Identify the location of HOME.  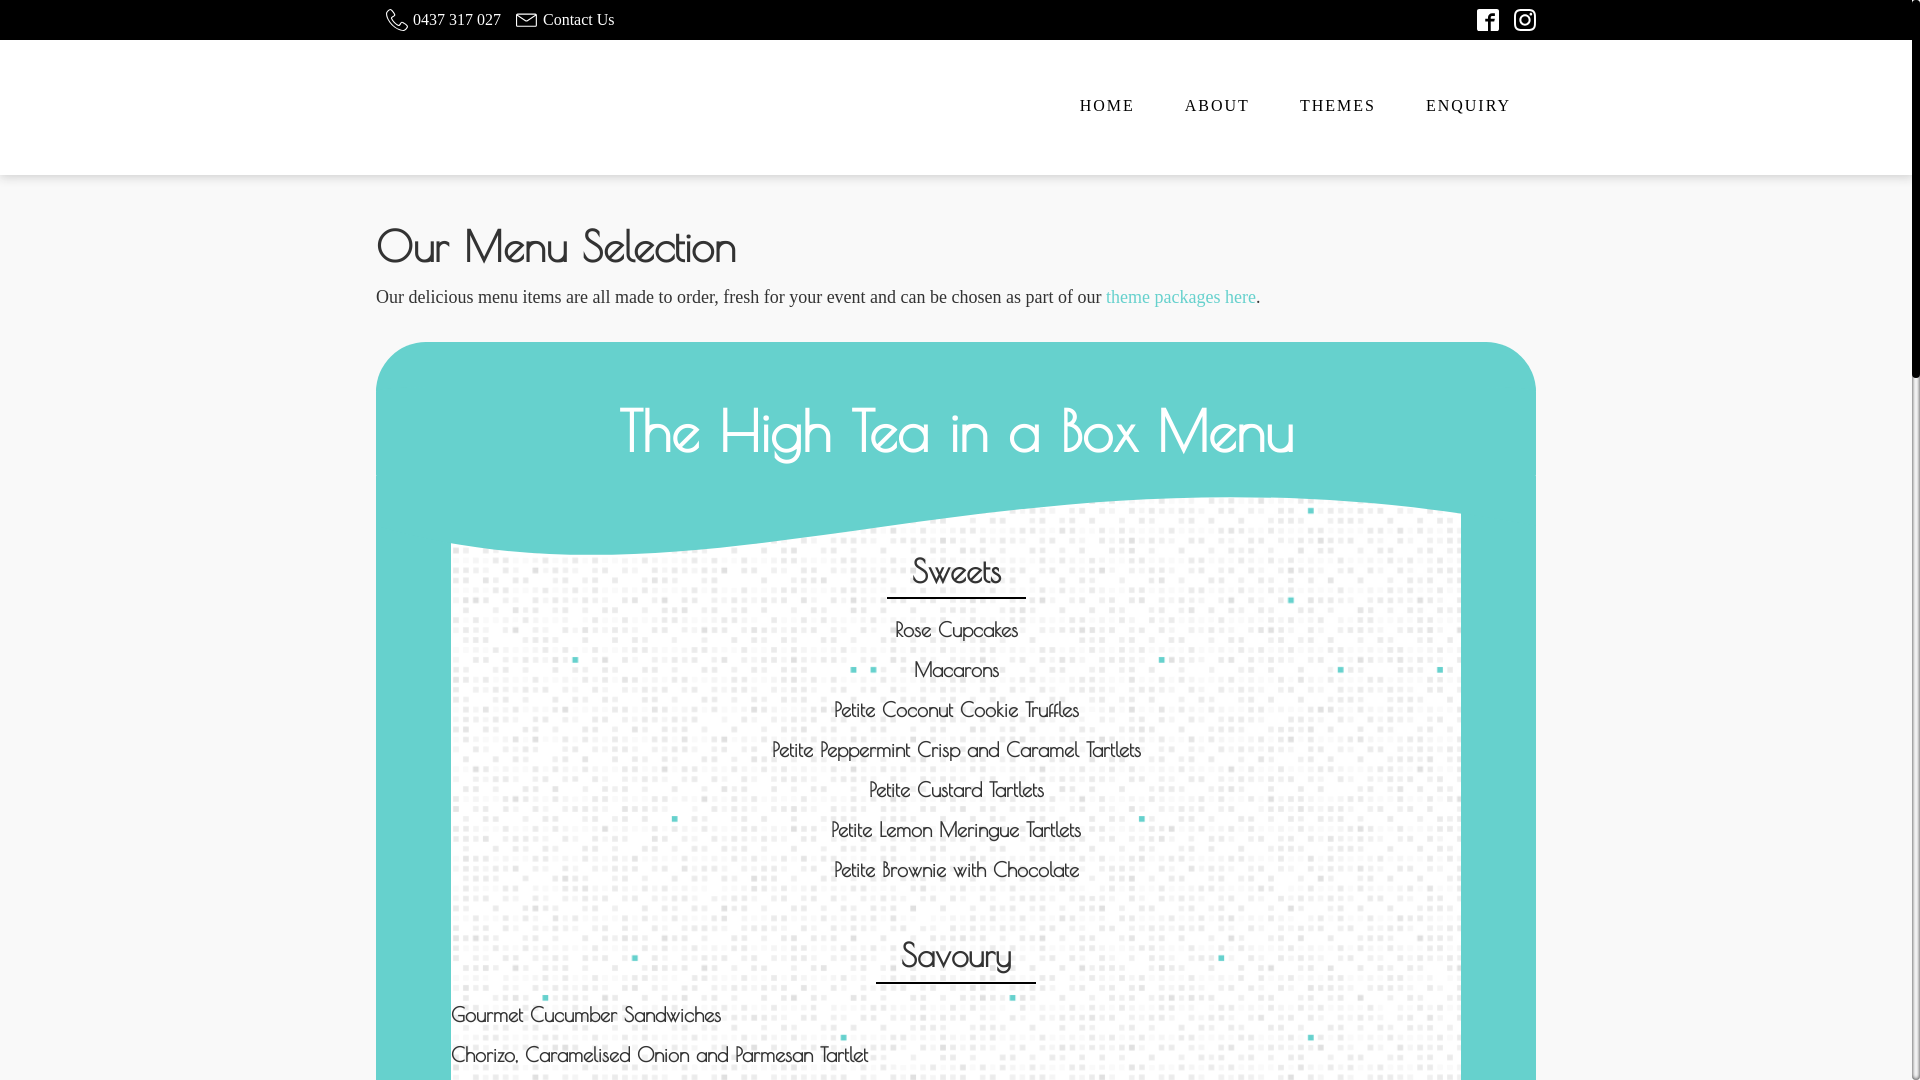
(1108, 107).